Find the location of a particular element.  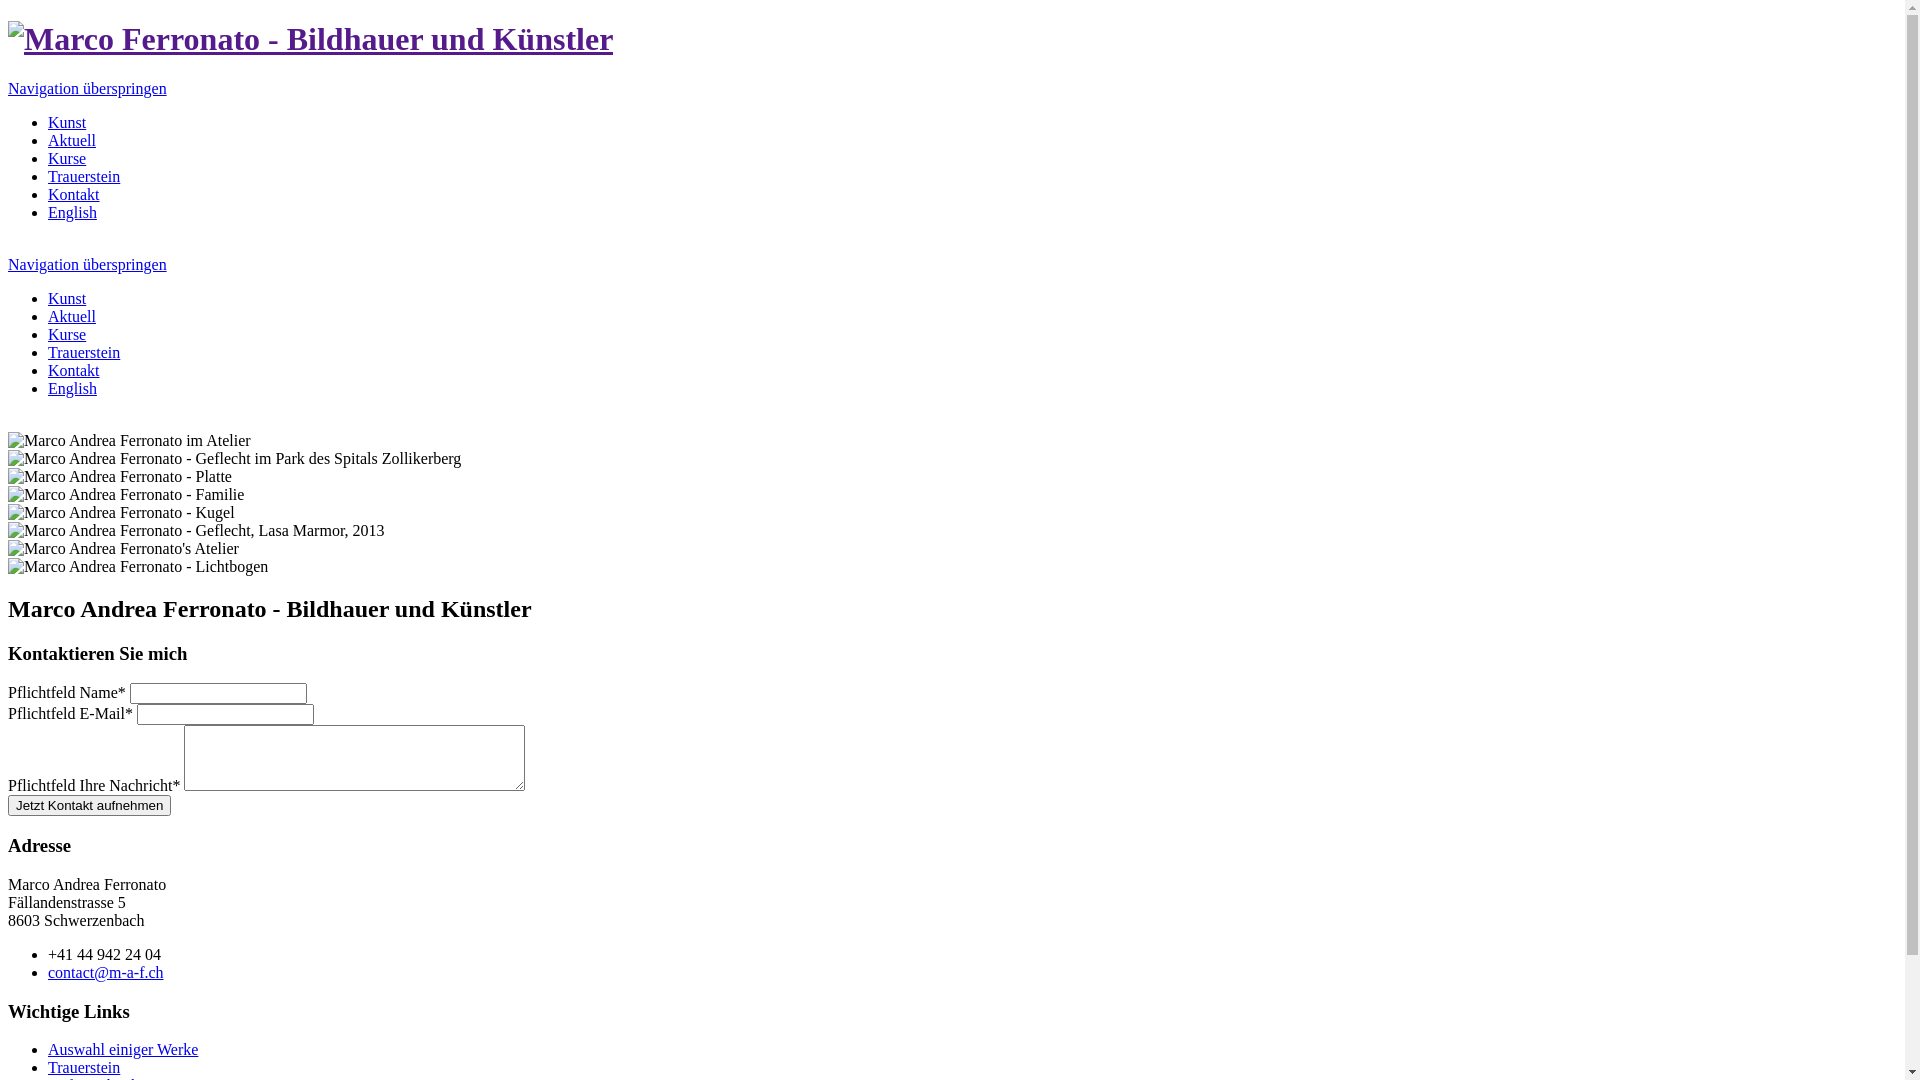

Trauerstein is located at coordinates (84, 176).